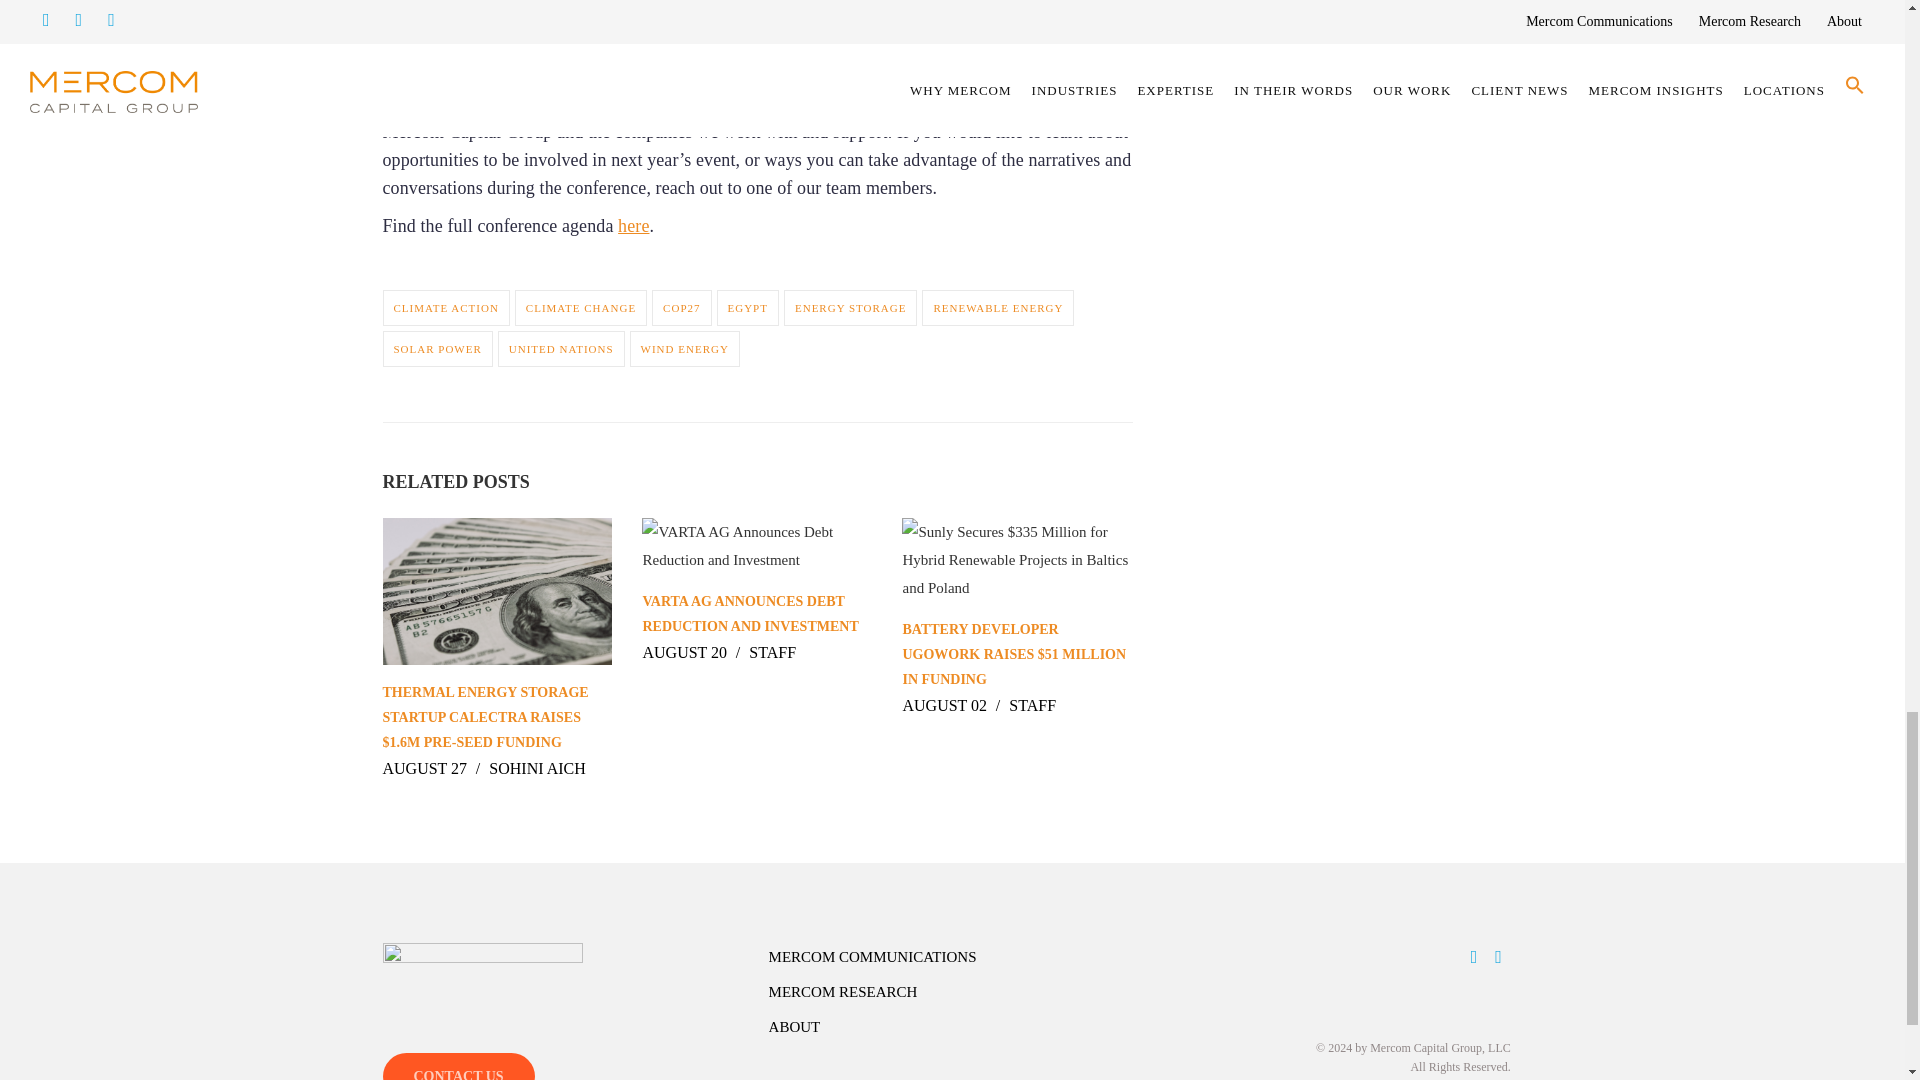 Image resolution: width=1920 pixels, height=1080 pixels. What do you see at coordinates (684, 348) in the screenshot?
I see `WIND ENERGY` at bounding box center [684, 348].